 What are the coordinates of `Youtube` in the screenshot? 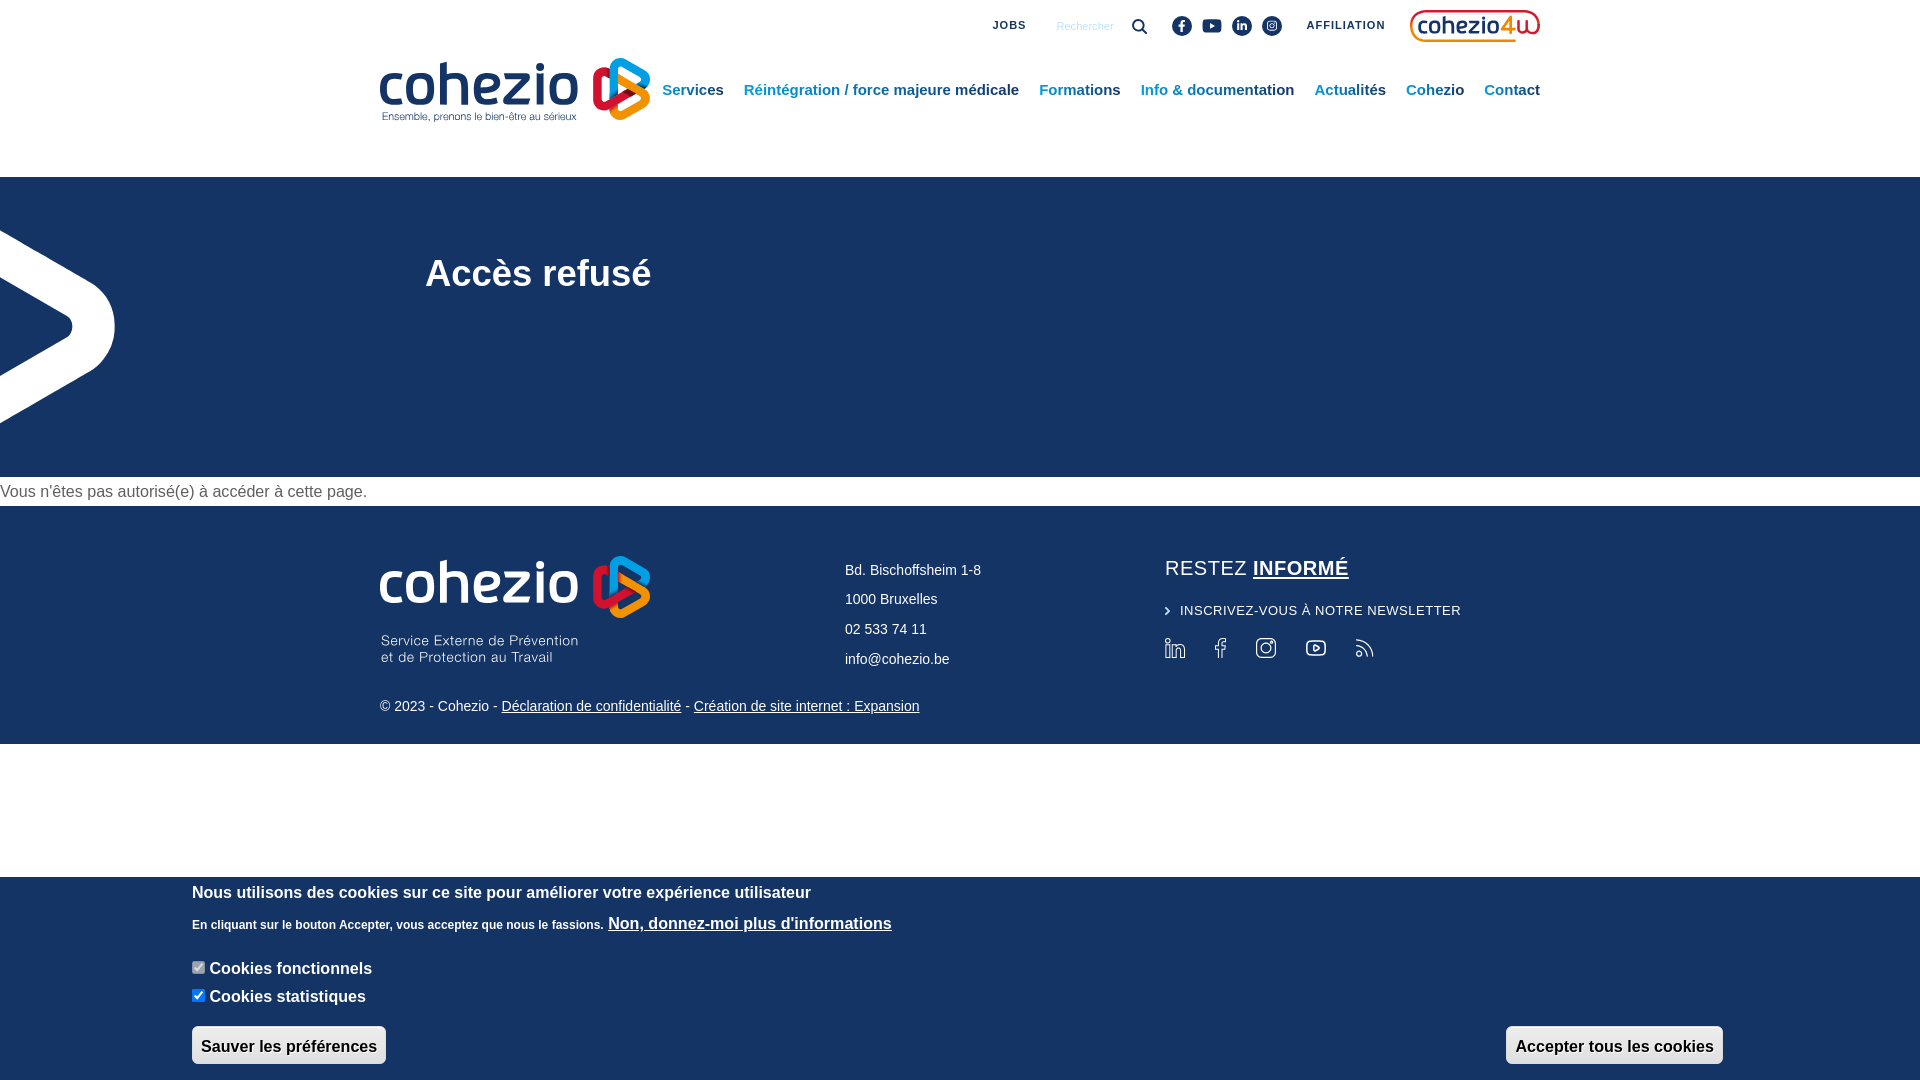 It's located at (1316, 648).